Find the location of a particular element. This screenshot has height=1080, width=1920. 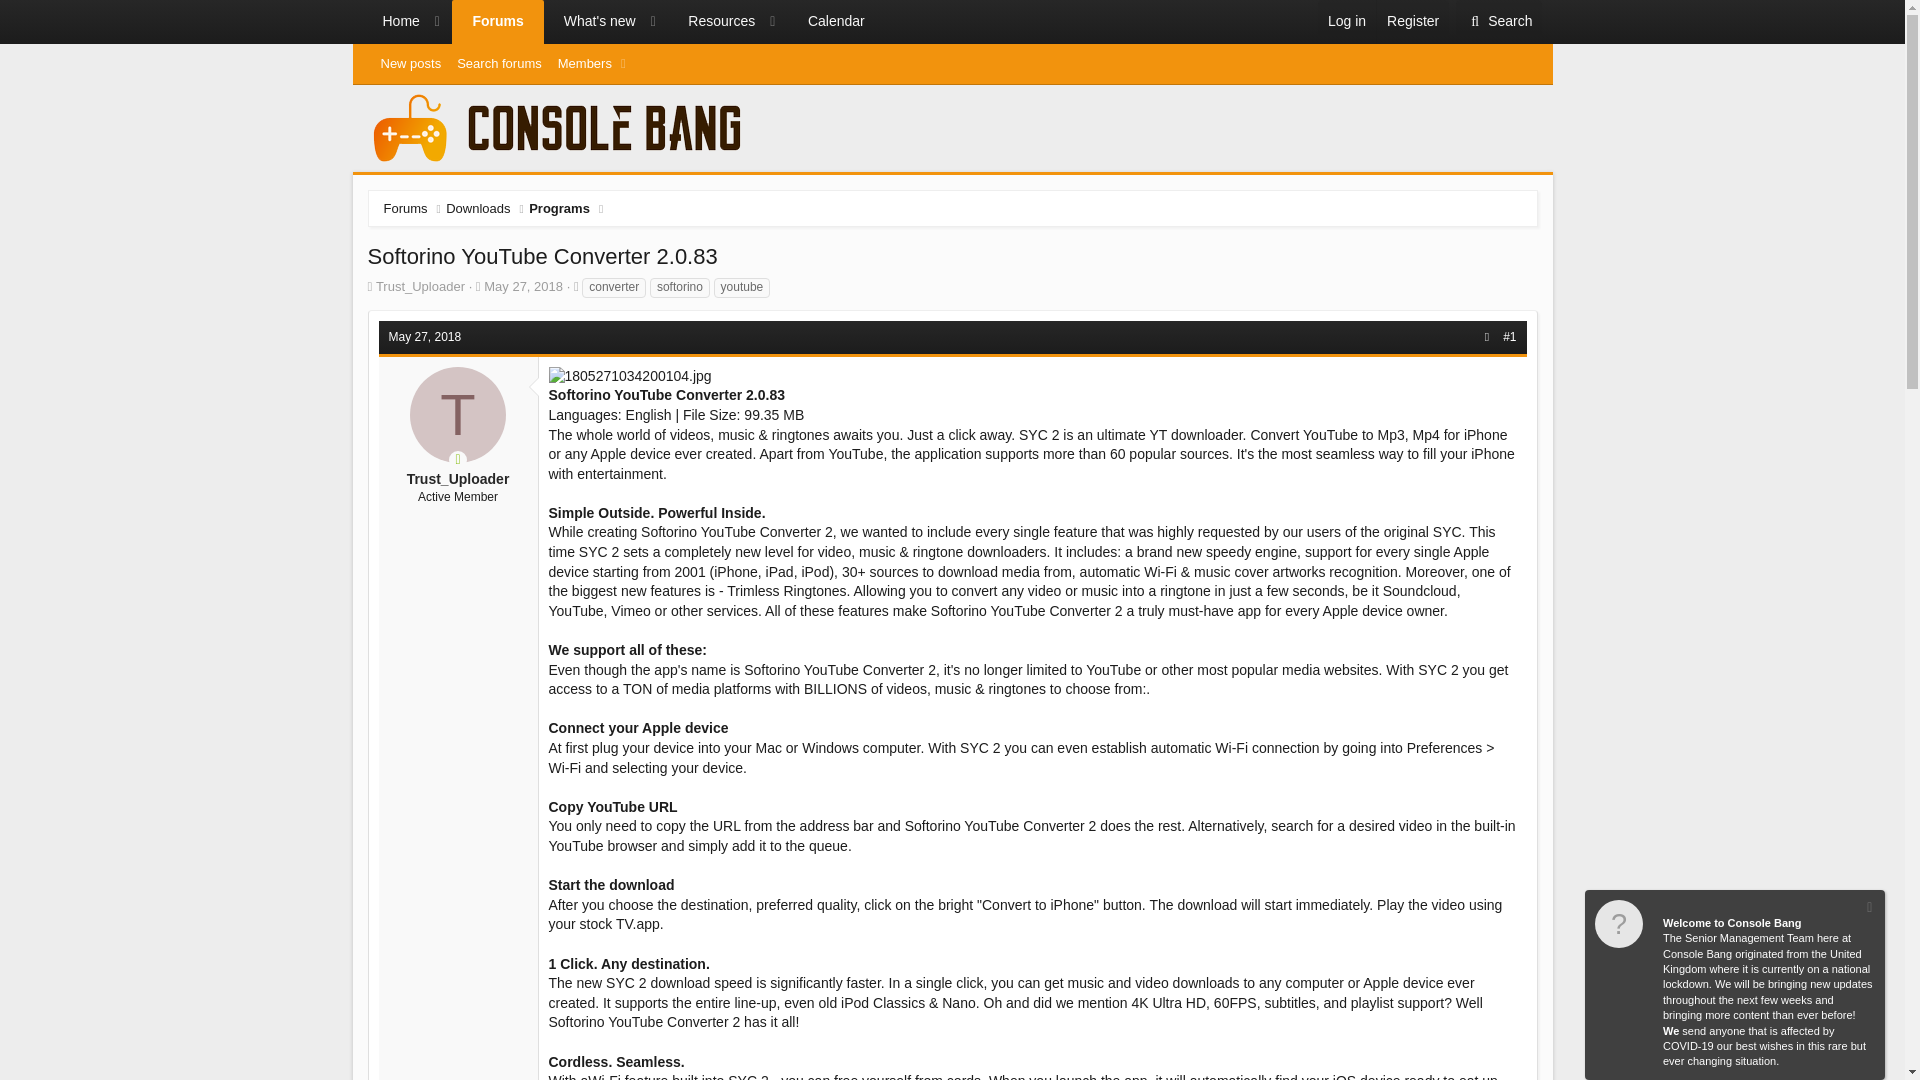

1805271034200104.jpg is located at coordinates (628, 376).